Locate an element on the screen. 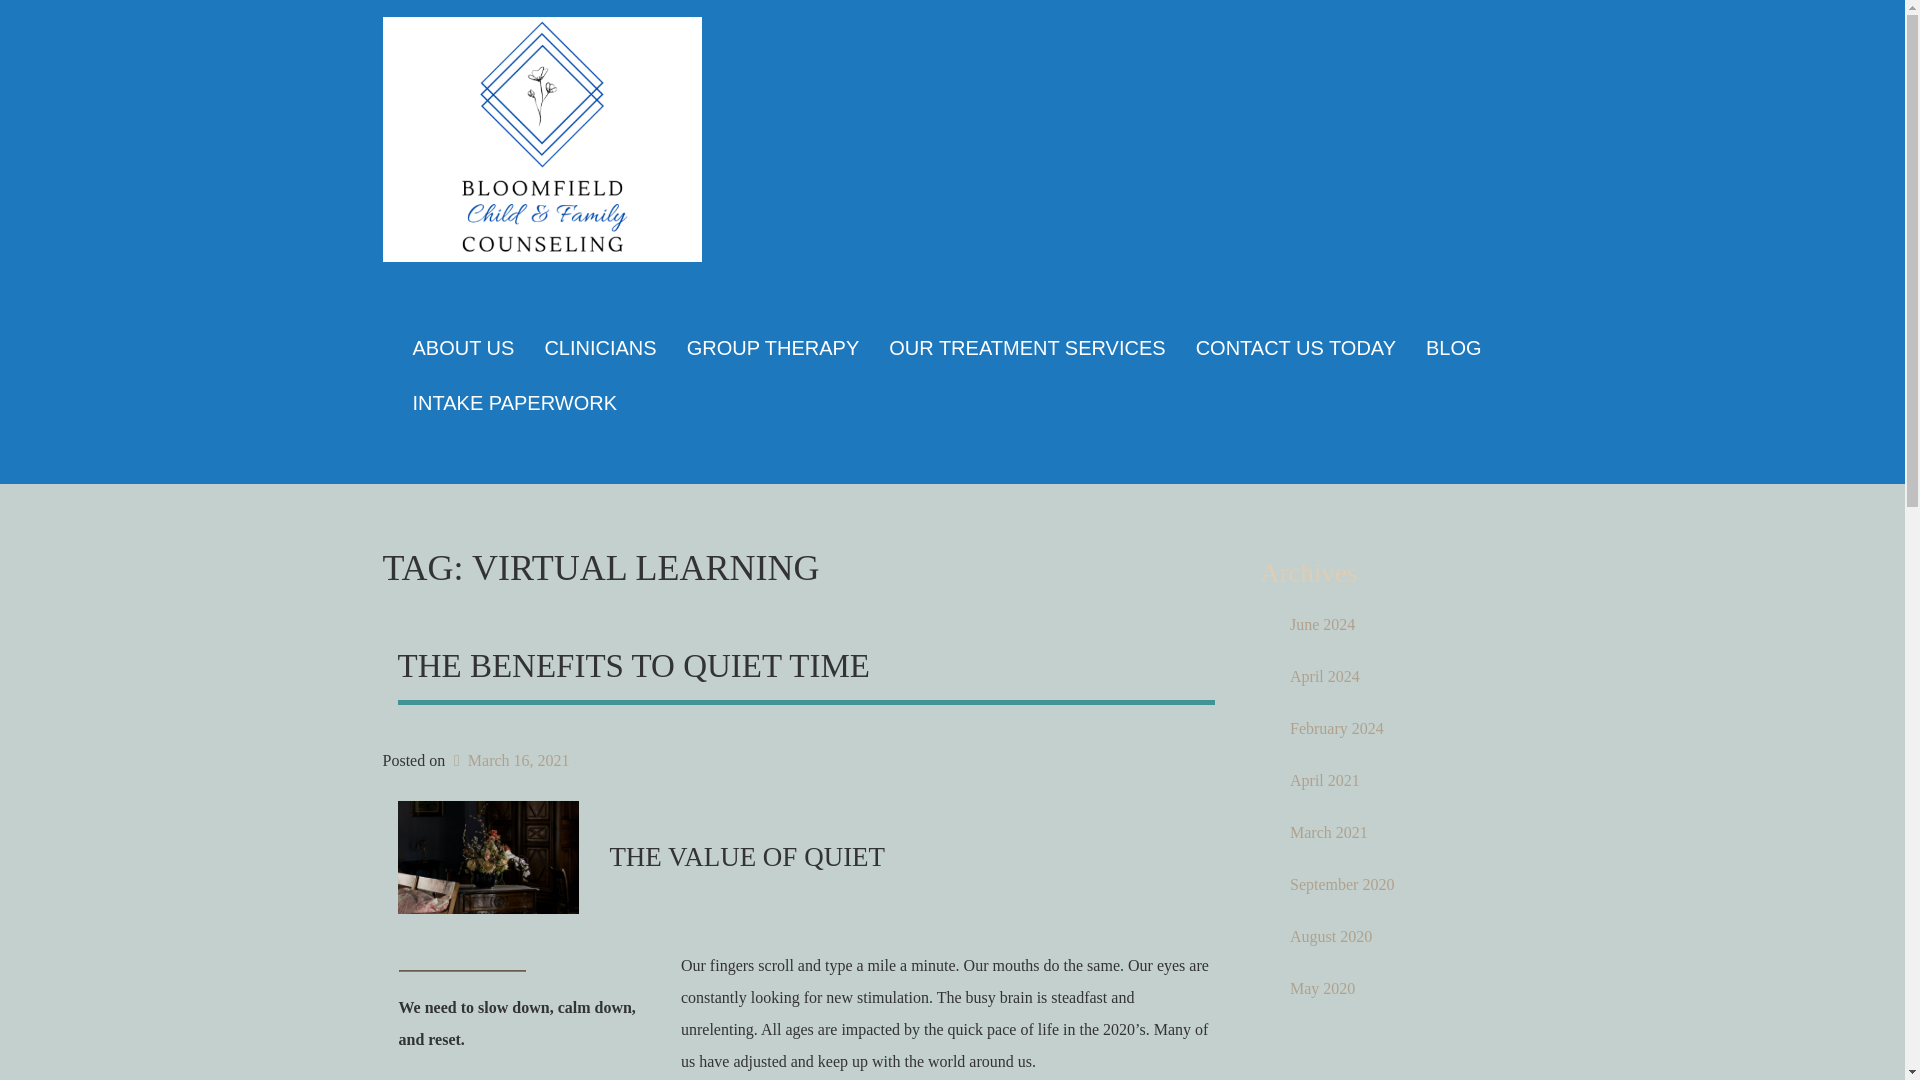 The width and height of the screenshot is (1920, 1080). March 16, 2021 is located at coordinates (508, 760).